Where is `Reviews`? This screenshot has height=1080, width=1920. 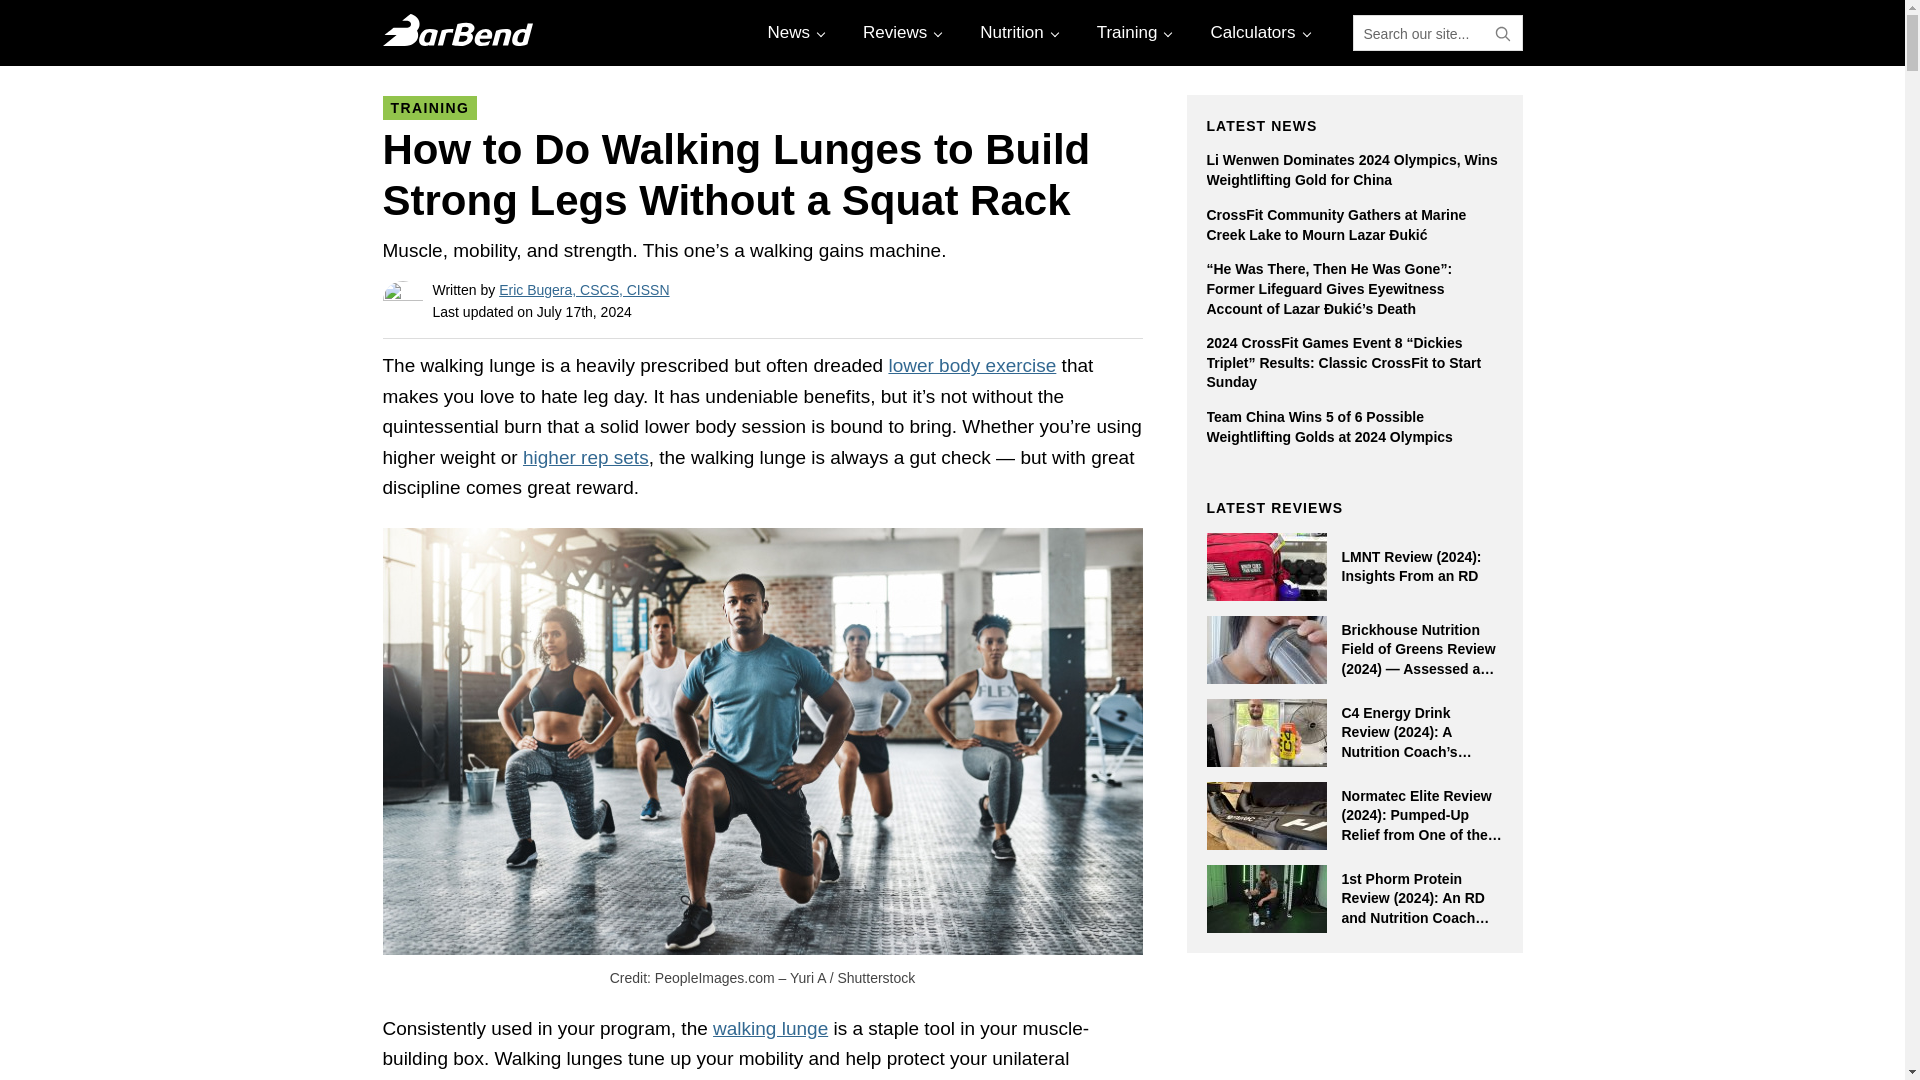 Reviews is located at coordinates (900, 32).